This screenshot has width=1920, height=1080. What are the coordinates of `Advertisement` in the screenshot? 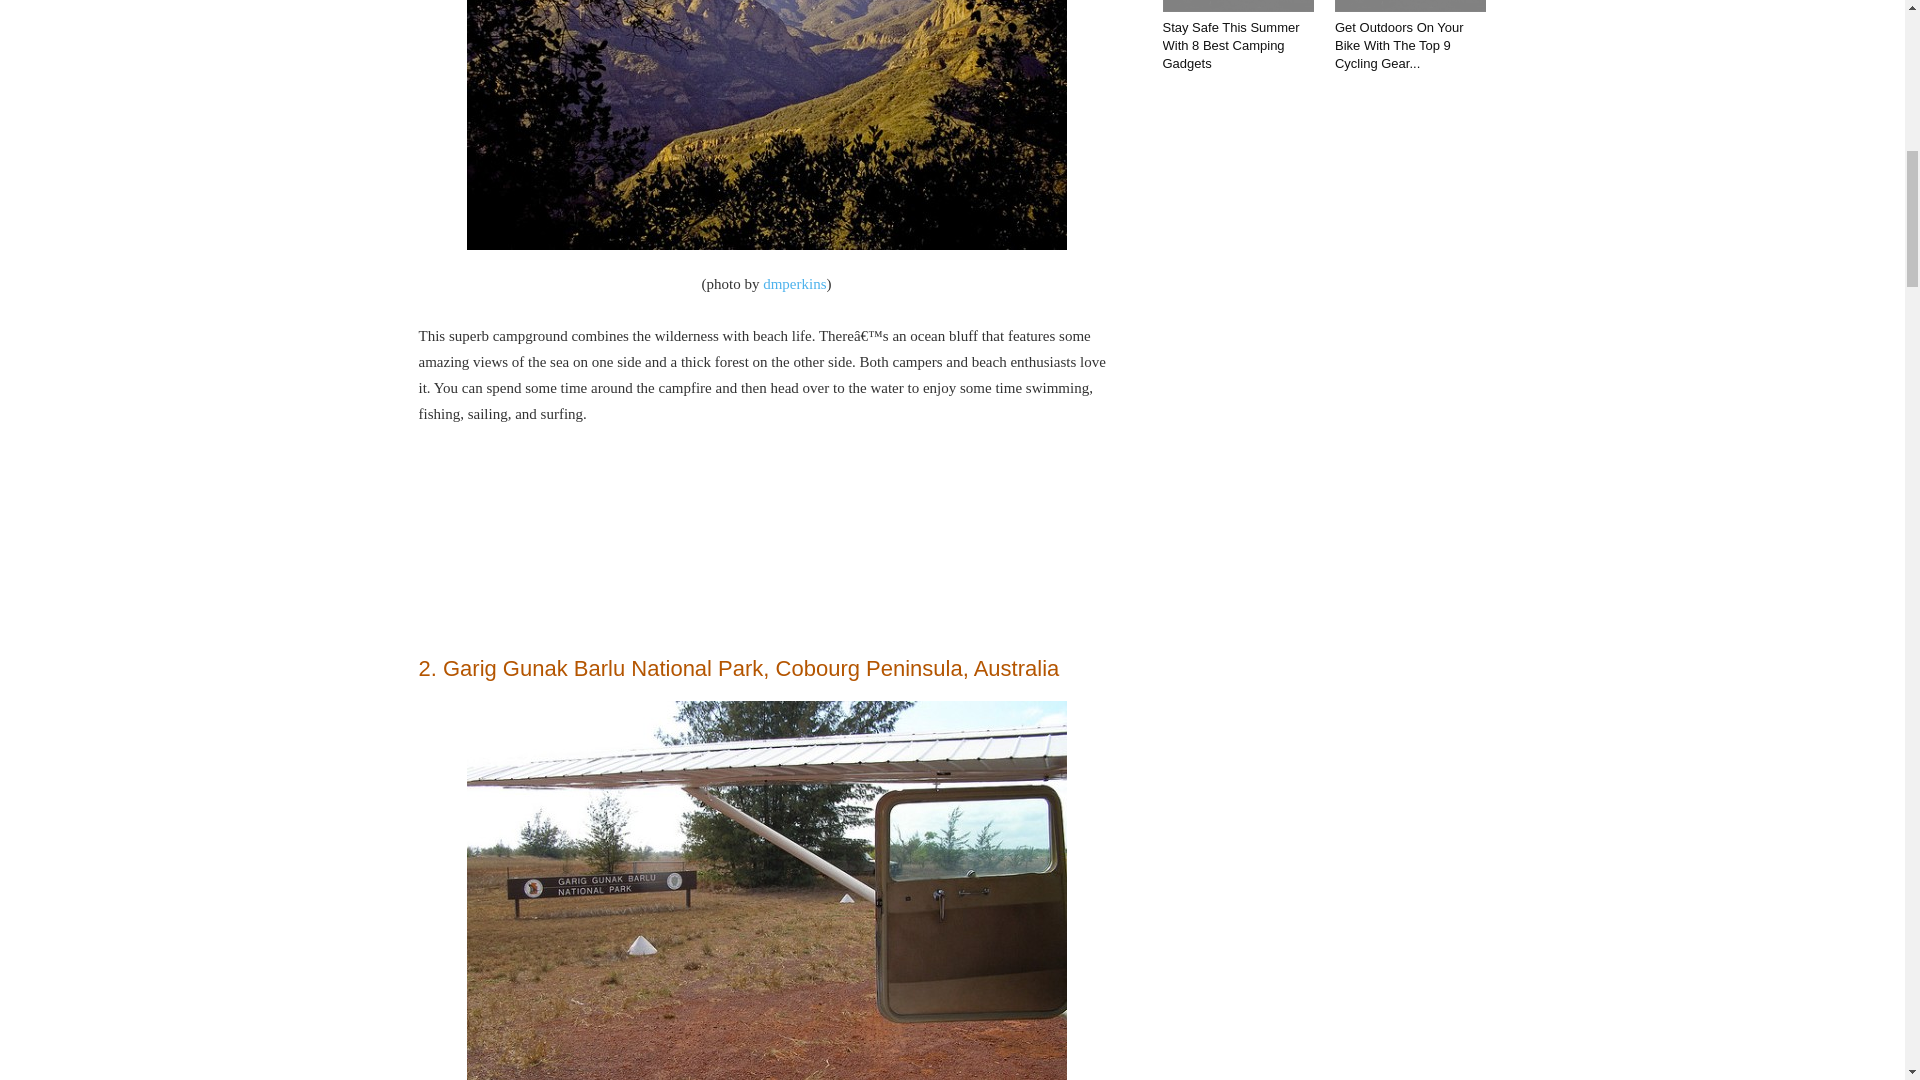 It's located at (766, 540).